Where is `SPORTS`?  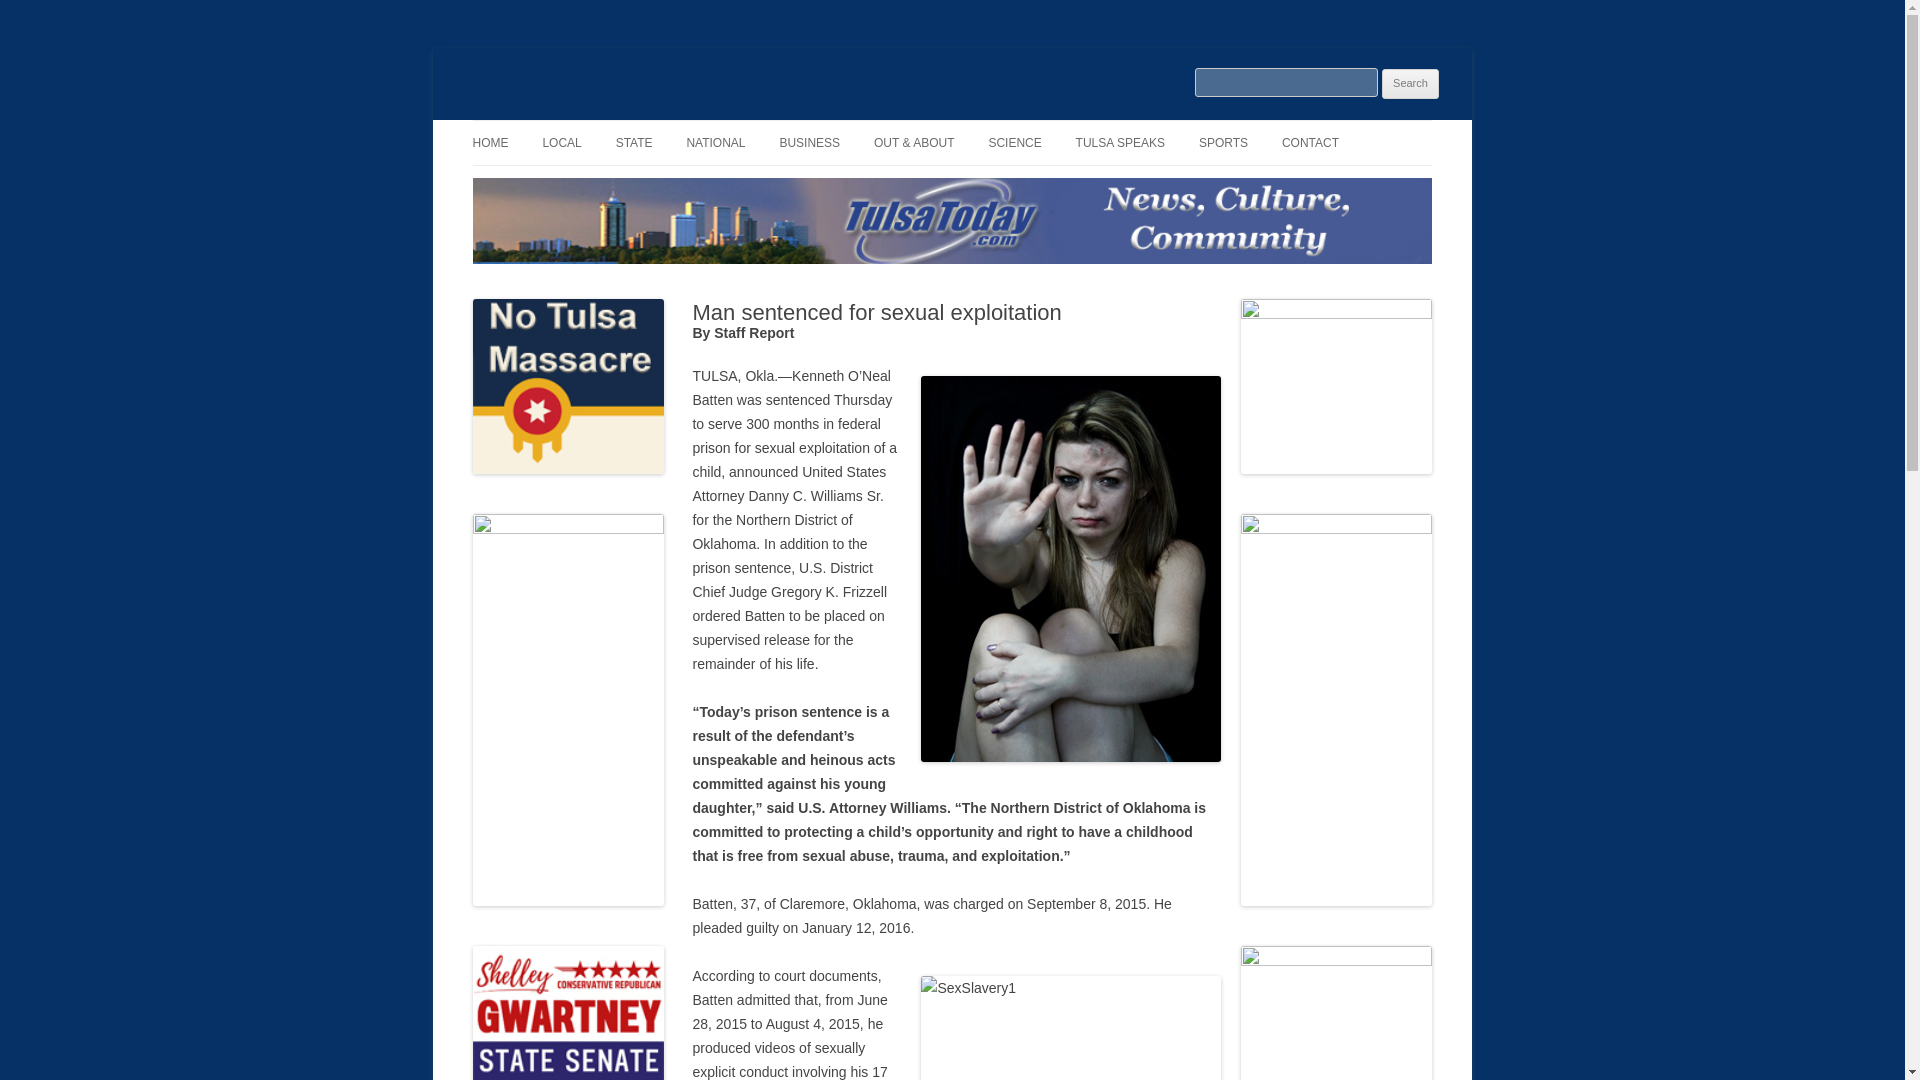 SPORTS is located at coordinates (1223, 142).